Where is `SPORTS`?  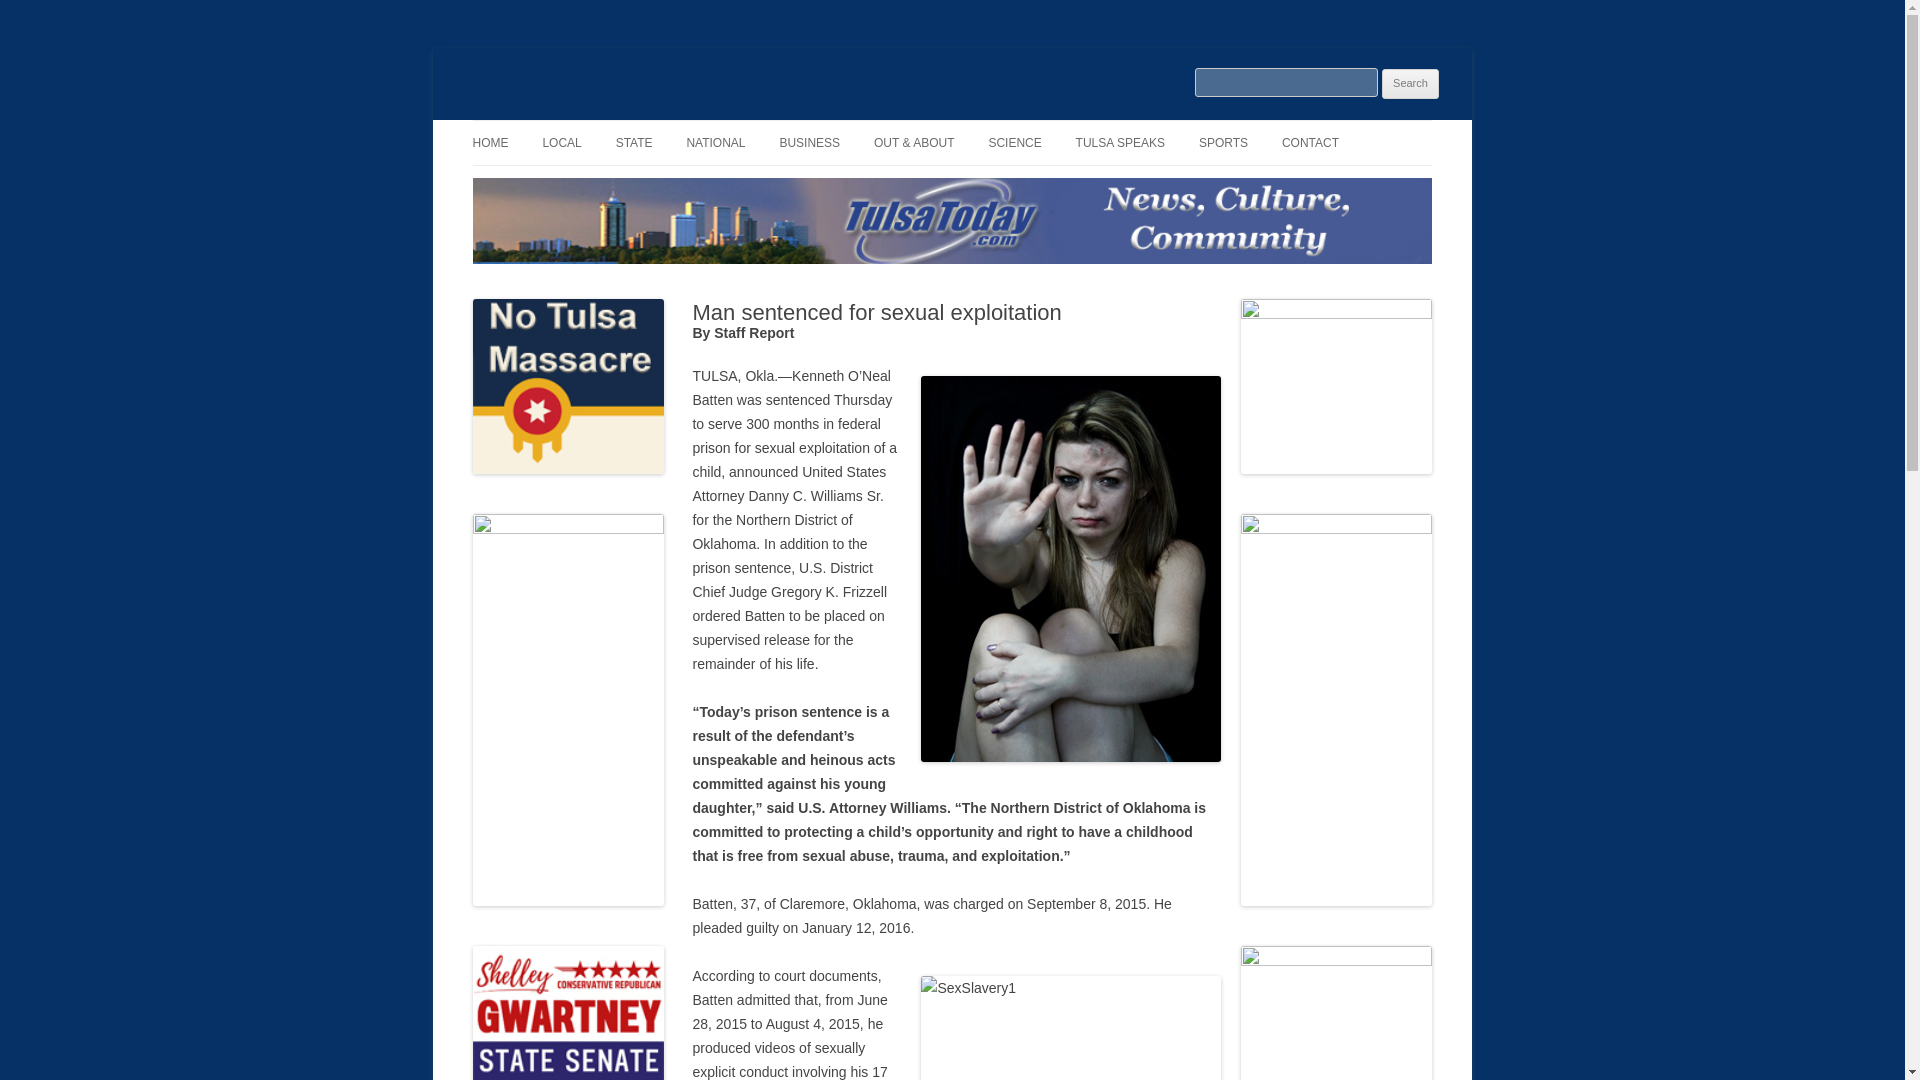 SPORTS is located at coordinates (1223, 142).